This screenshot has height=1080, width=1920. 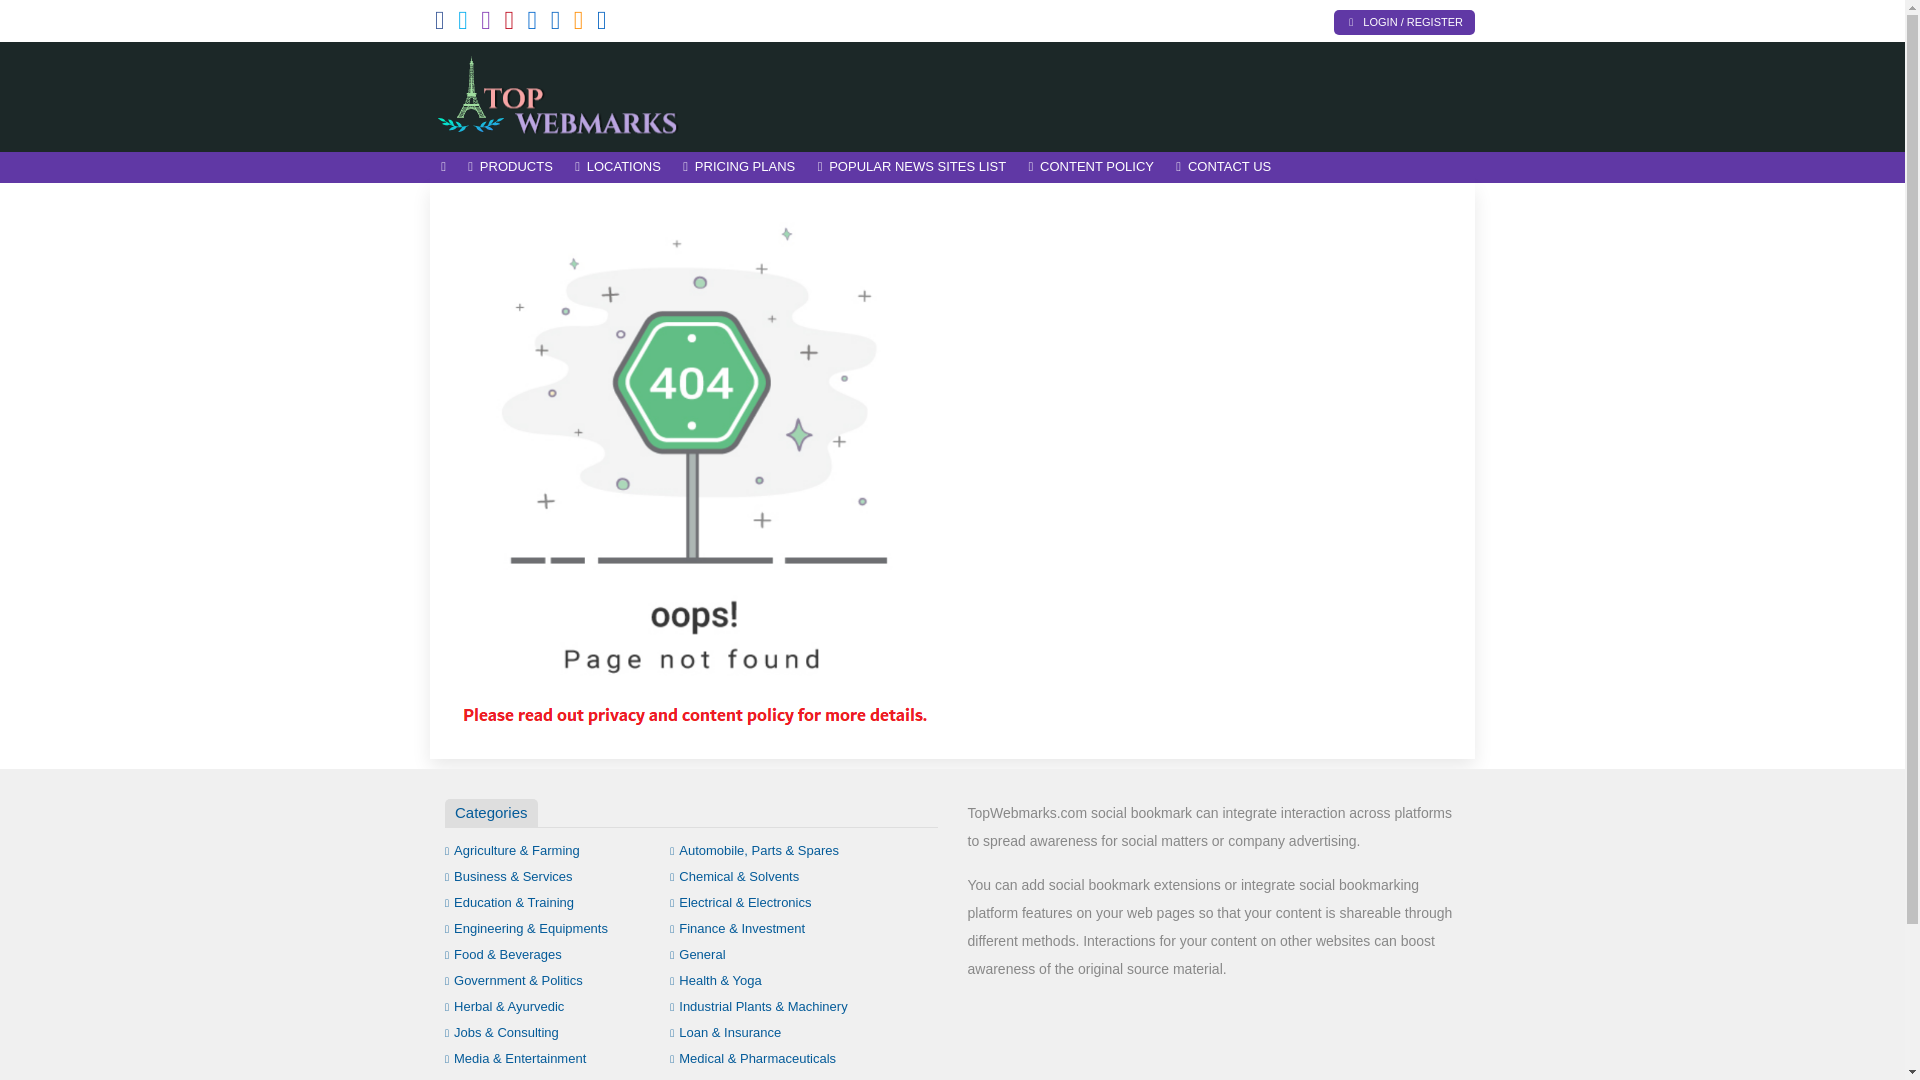 I want to click on CONTACT US, so click(x=1224, y=167).